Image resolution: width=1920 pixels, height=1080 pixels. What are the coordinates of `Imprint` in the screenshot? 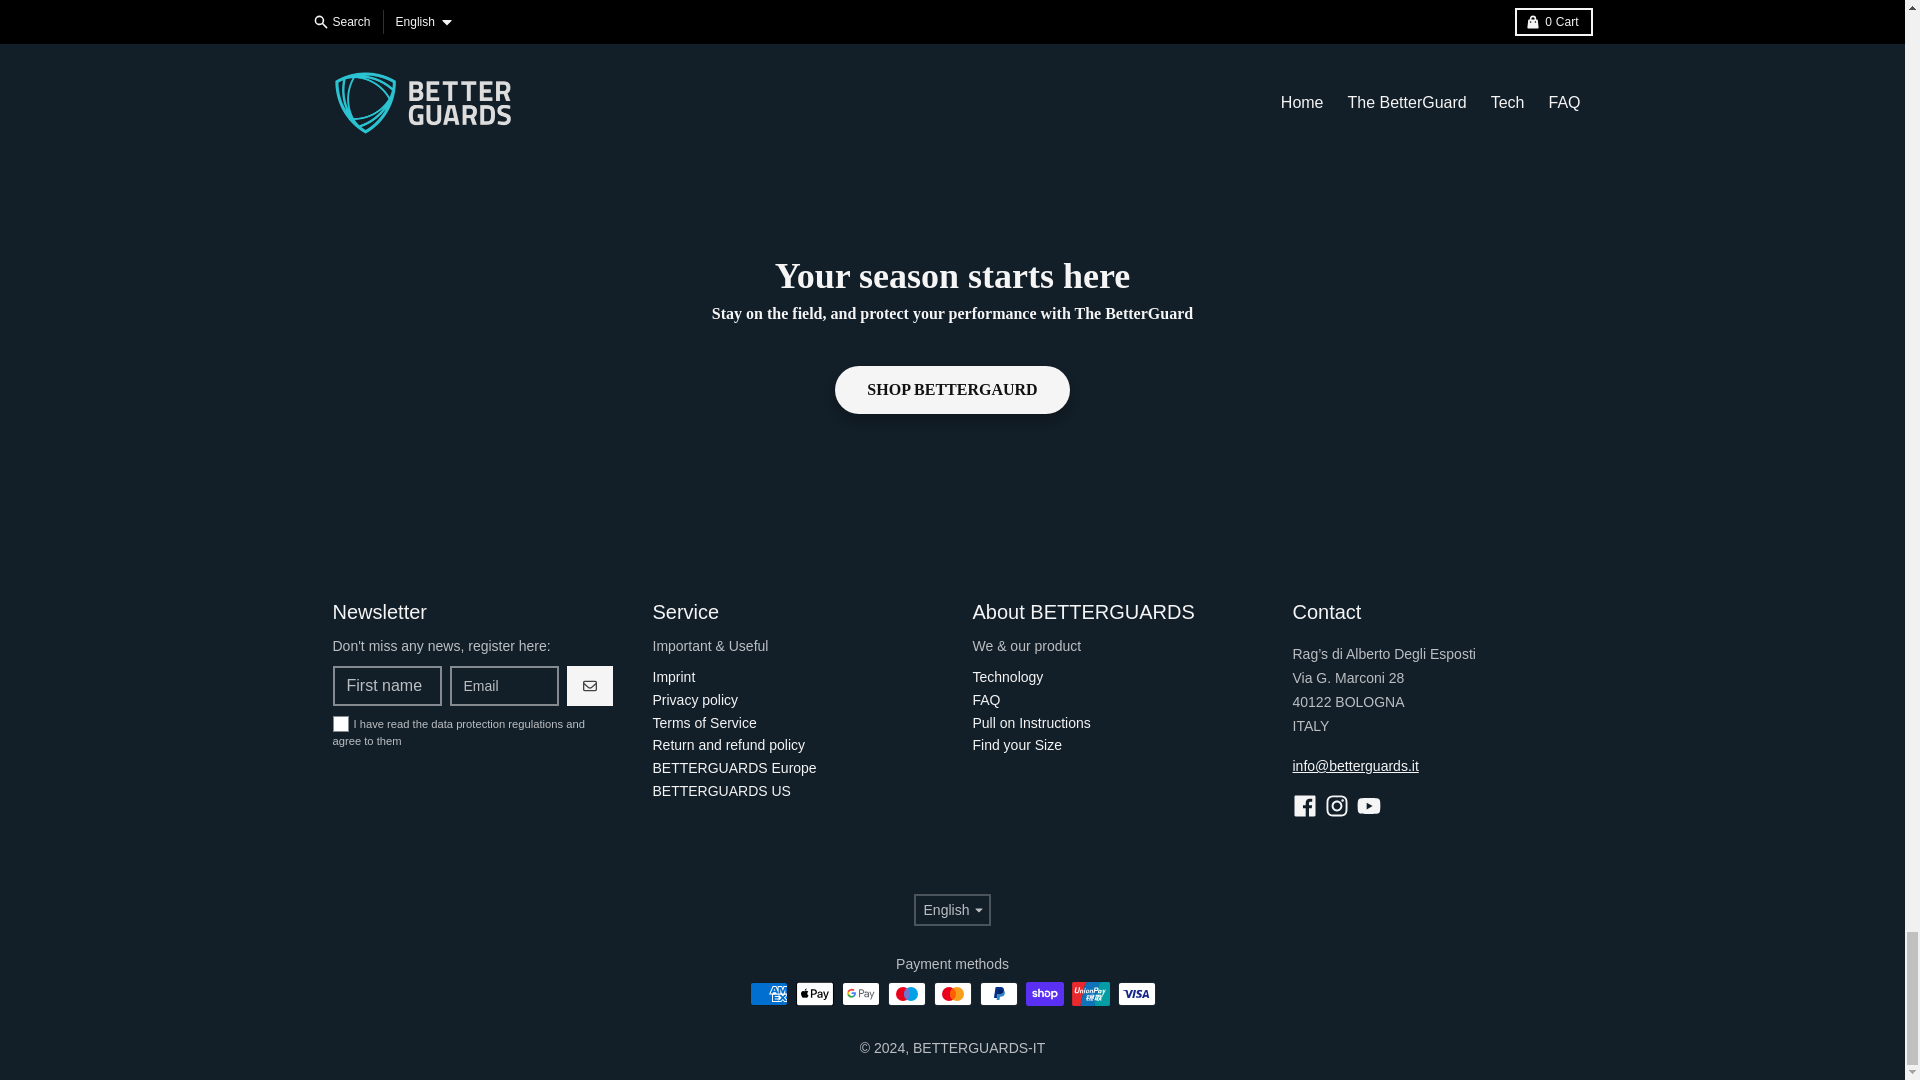 It's located at (674, 676).